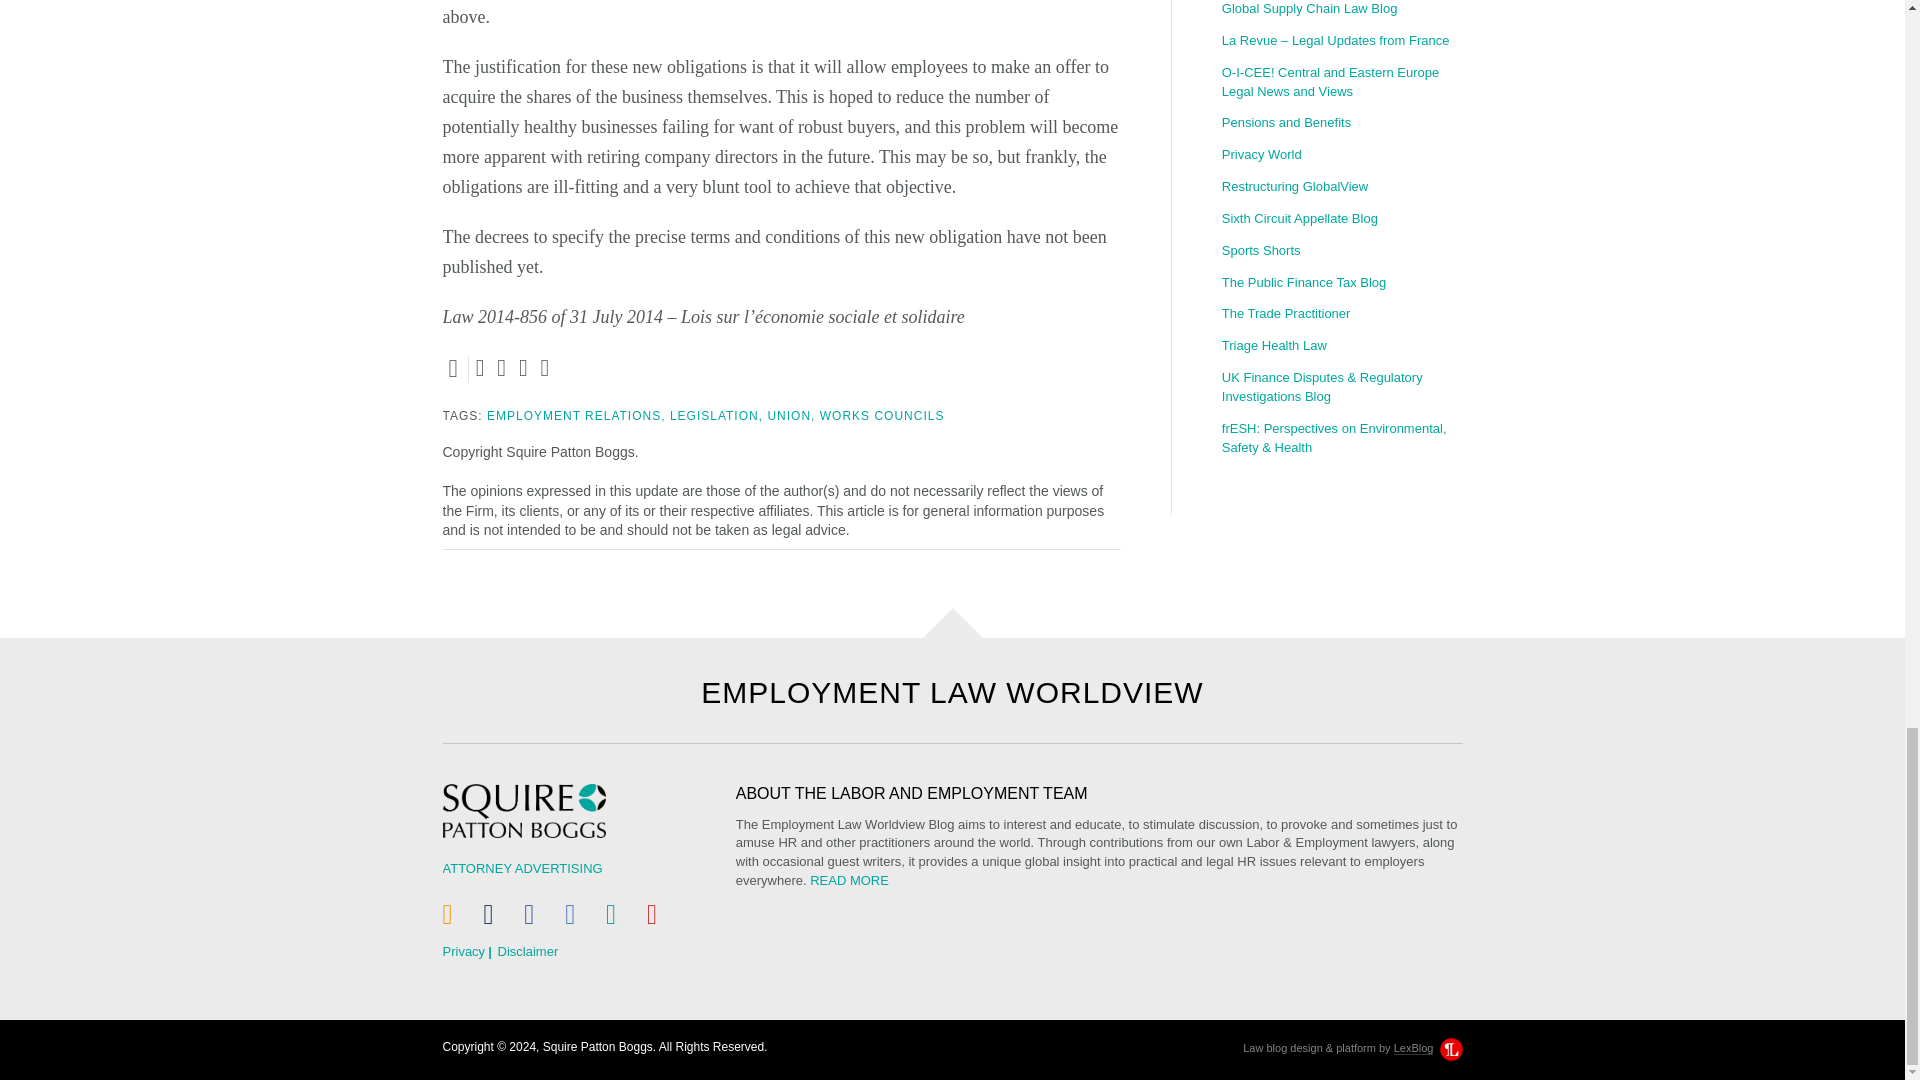 This screenshot has width=1920, height=1080. I want to click on WORKS COUNCILS, so click(882, 416).